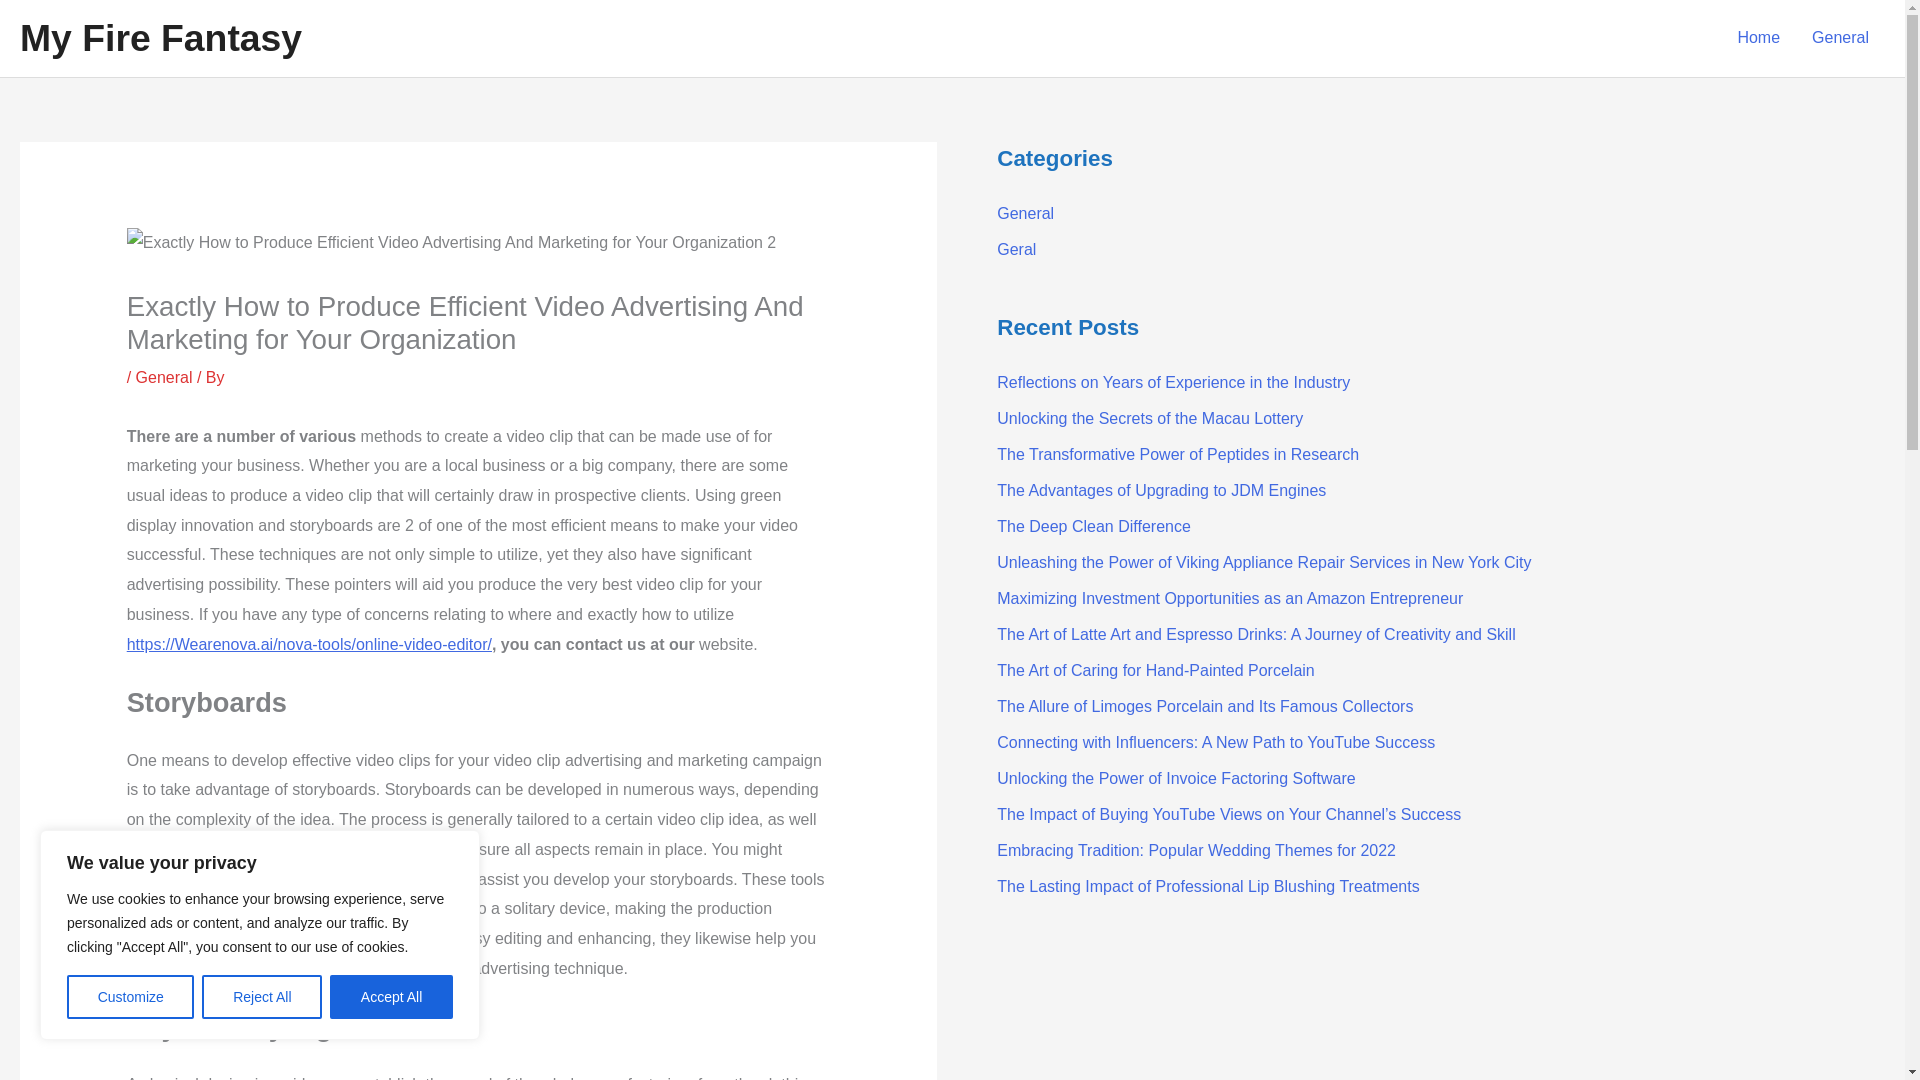  Describe the element at coordinates (1840, 38) in the screenshot. I see `General` at that location.